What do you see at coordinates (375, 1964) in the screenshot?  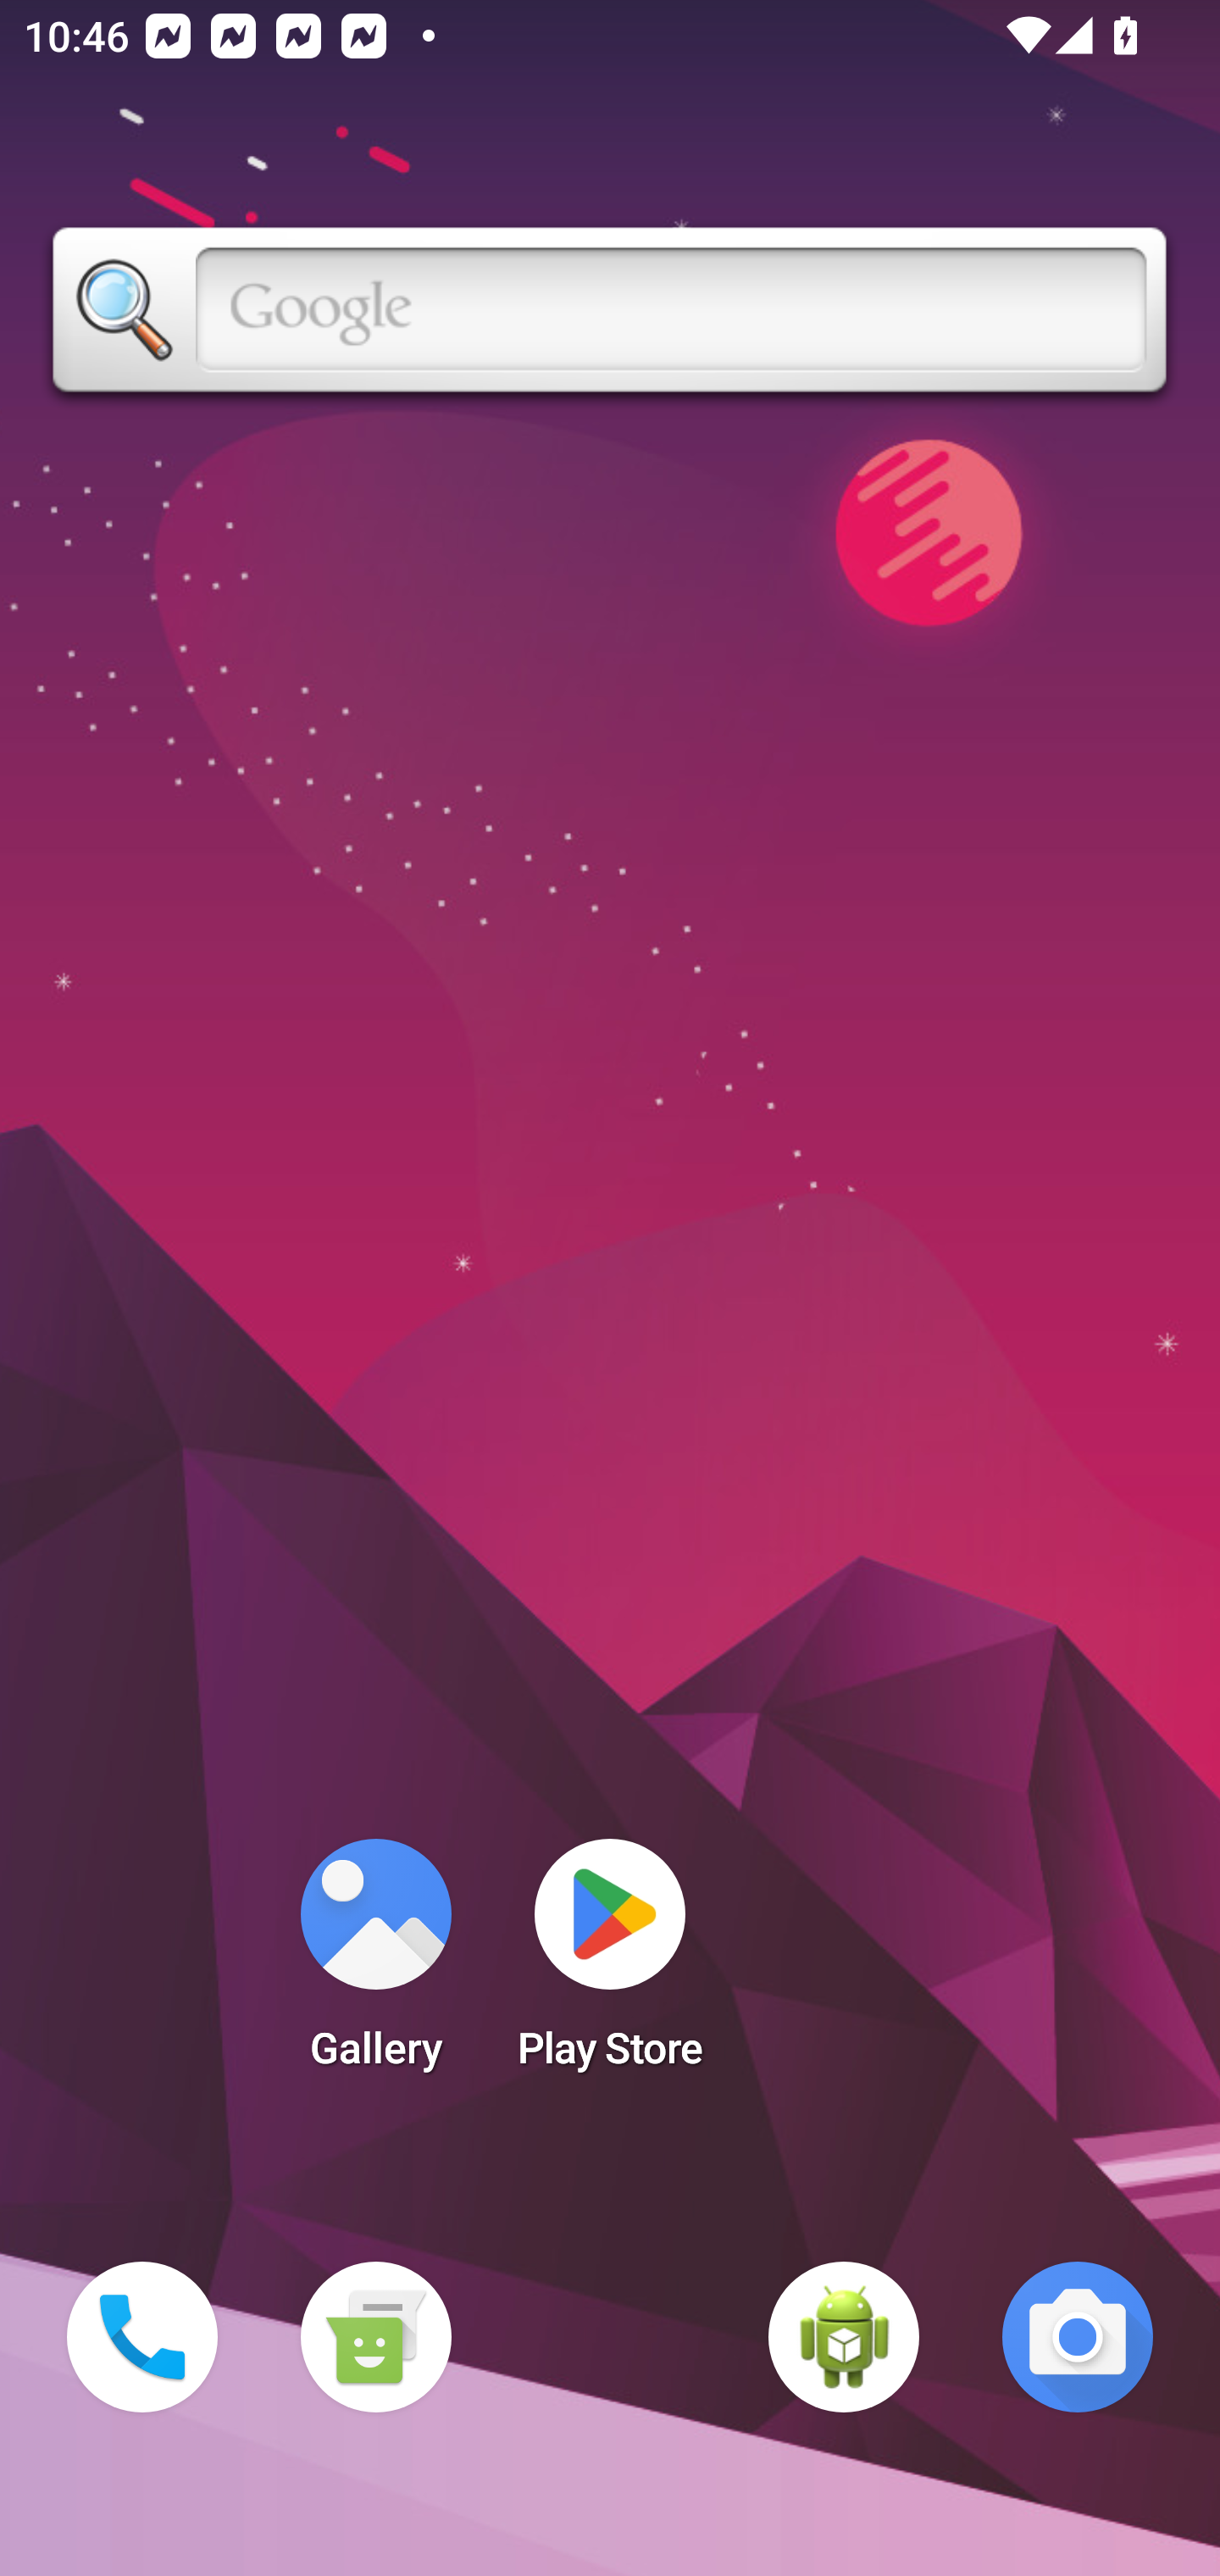 I see `Gallery` at bounding box center [375, 1964].